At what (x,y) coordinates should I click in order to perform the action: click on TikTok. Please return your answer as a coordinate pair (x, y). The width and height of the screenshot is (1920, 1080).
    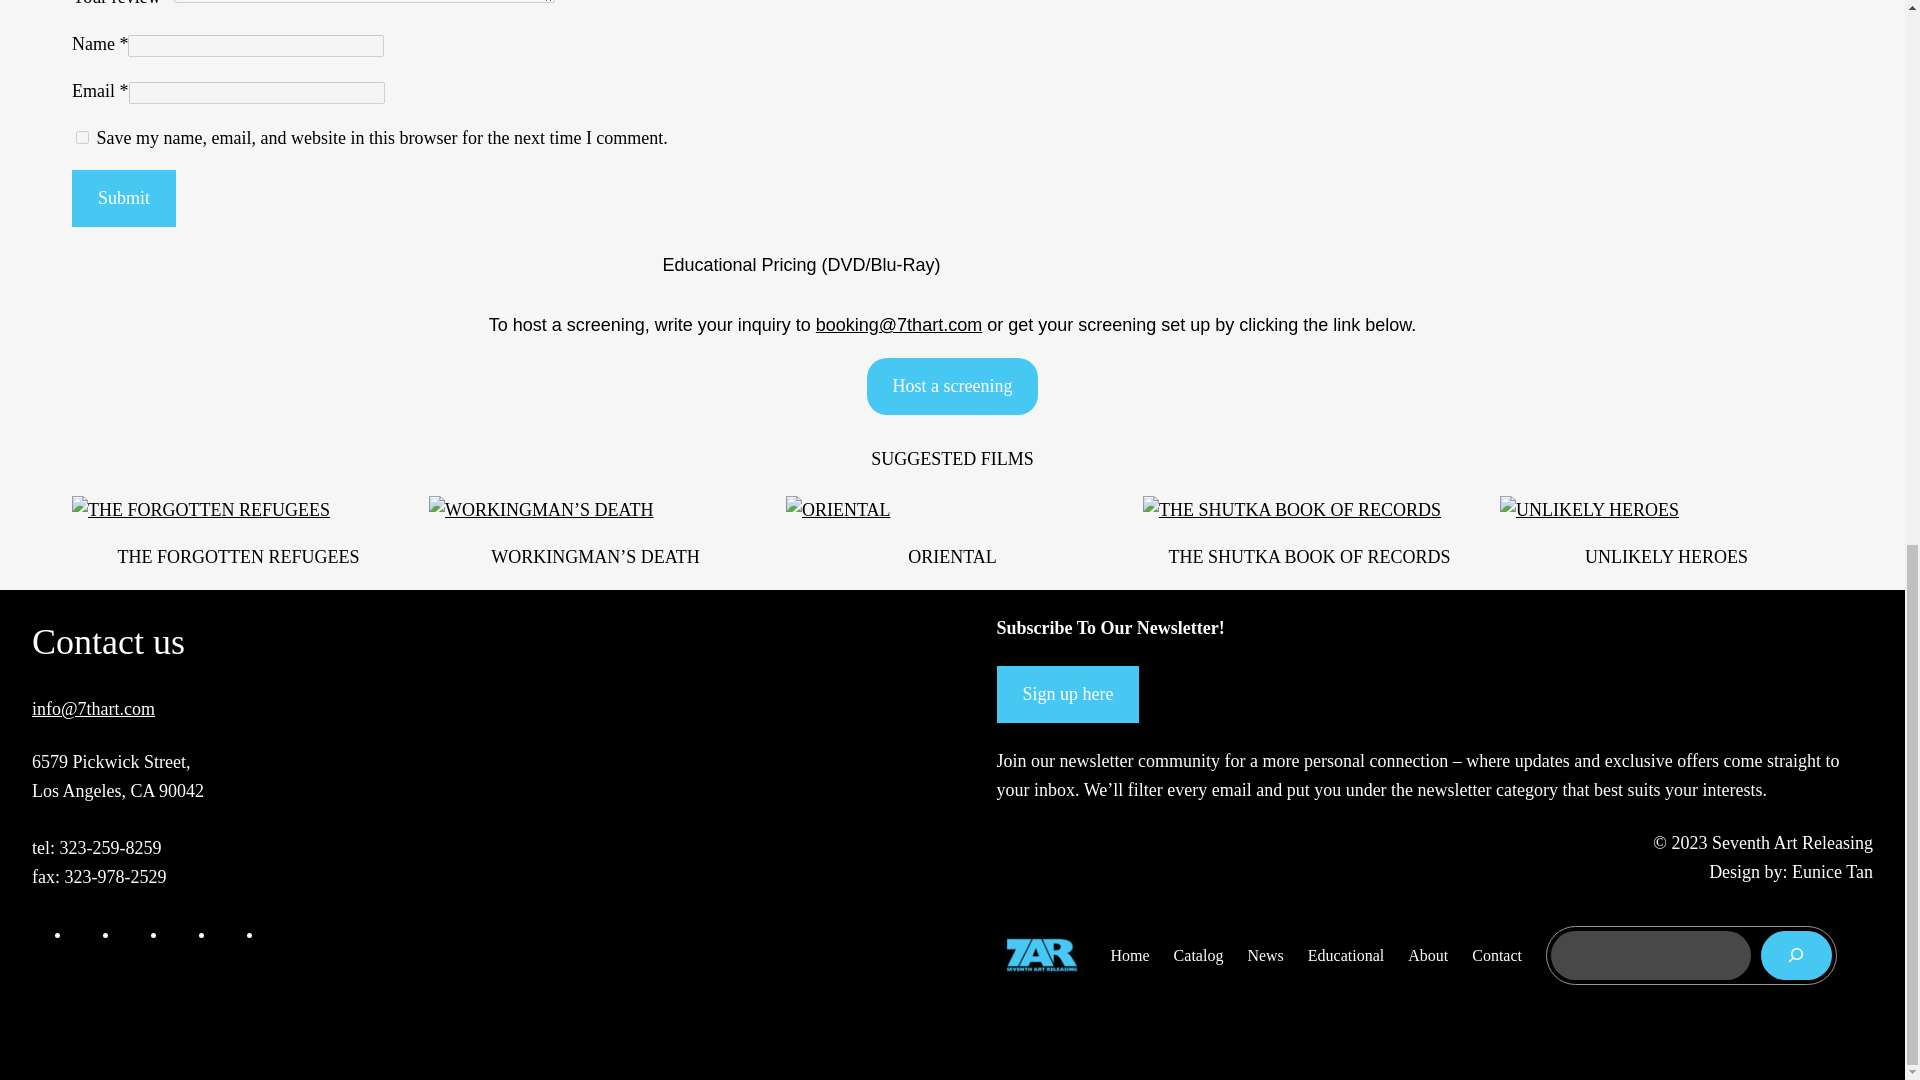
    Looking at the image, I should click on (276, 934).